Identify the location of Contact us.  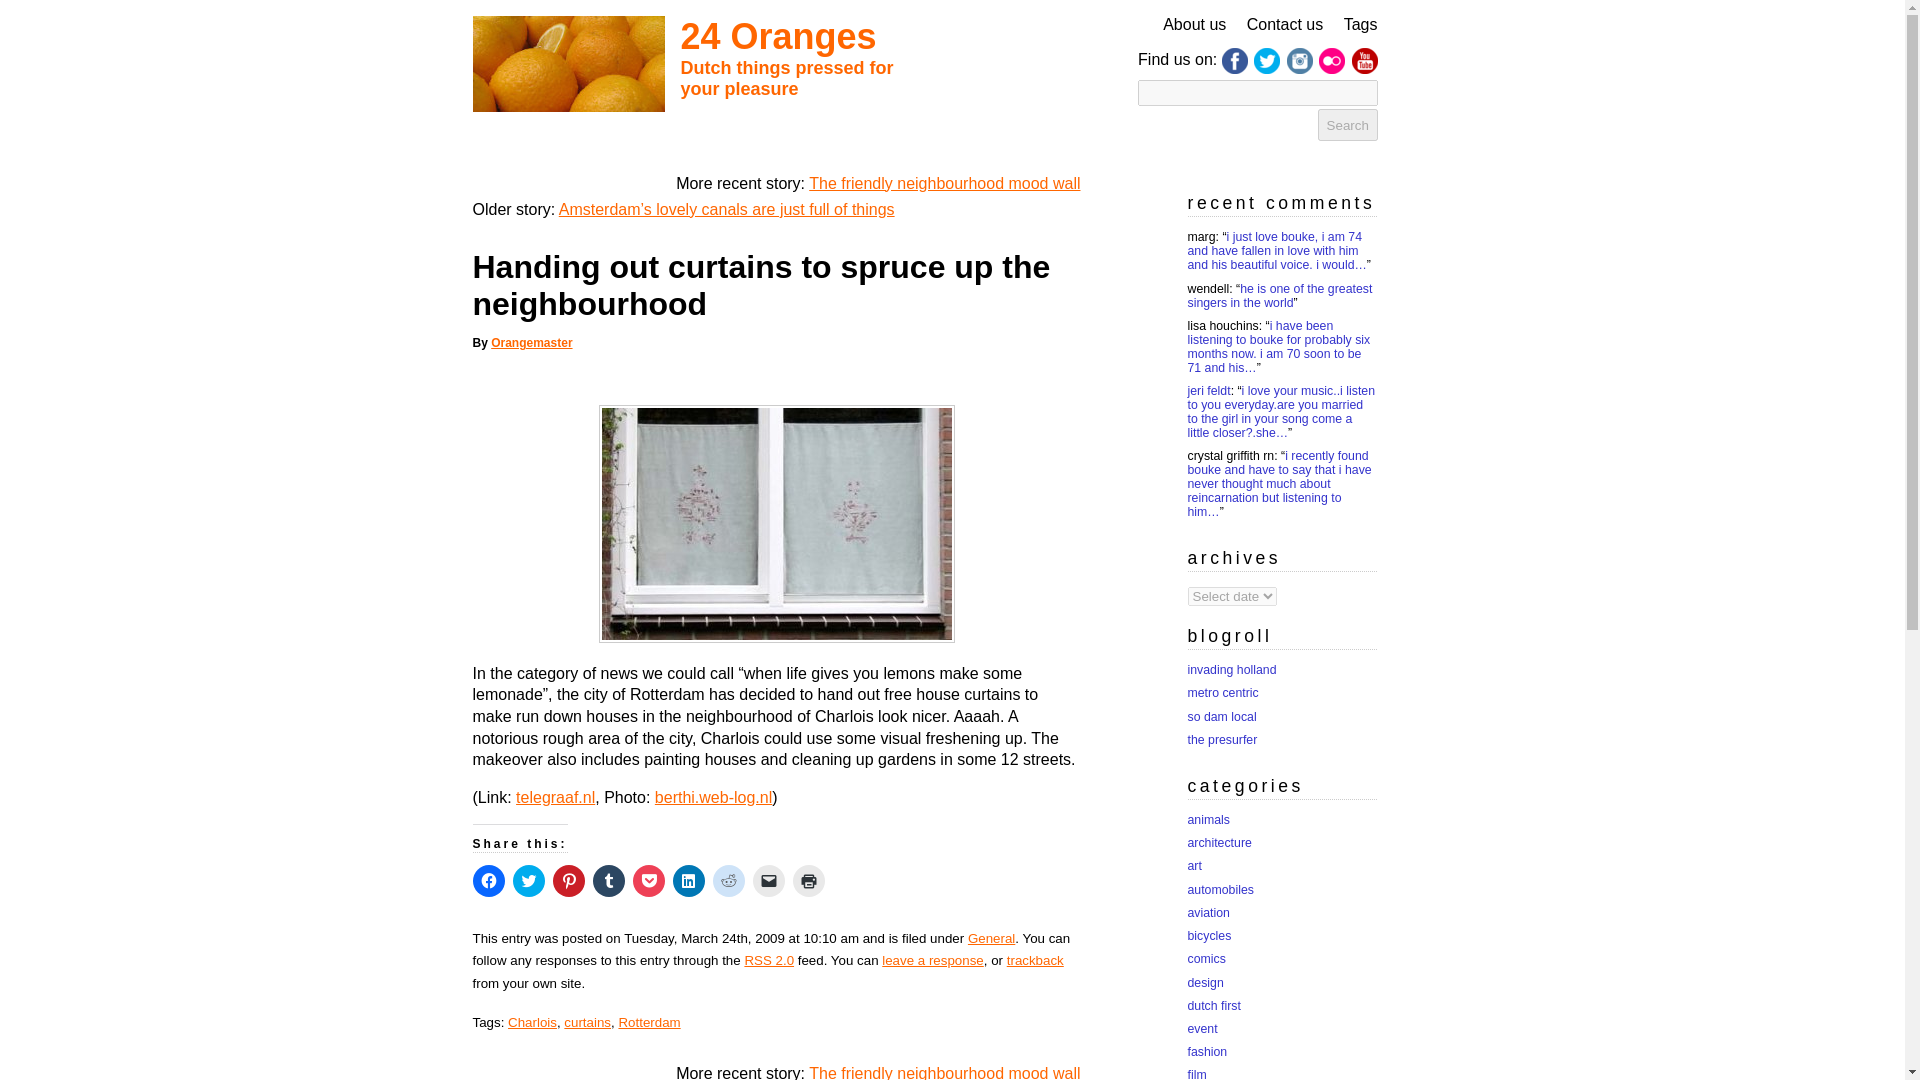
(1284, 24).